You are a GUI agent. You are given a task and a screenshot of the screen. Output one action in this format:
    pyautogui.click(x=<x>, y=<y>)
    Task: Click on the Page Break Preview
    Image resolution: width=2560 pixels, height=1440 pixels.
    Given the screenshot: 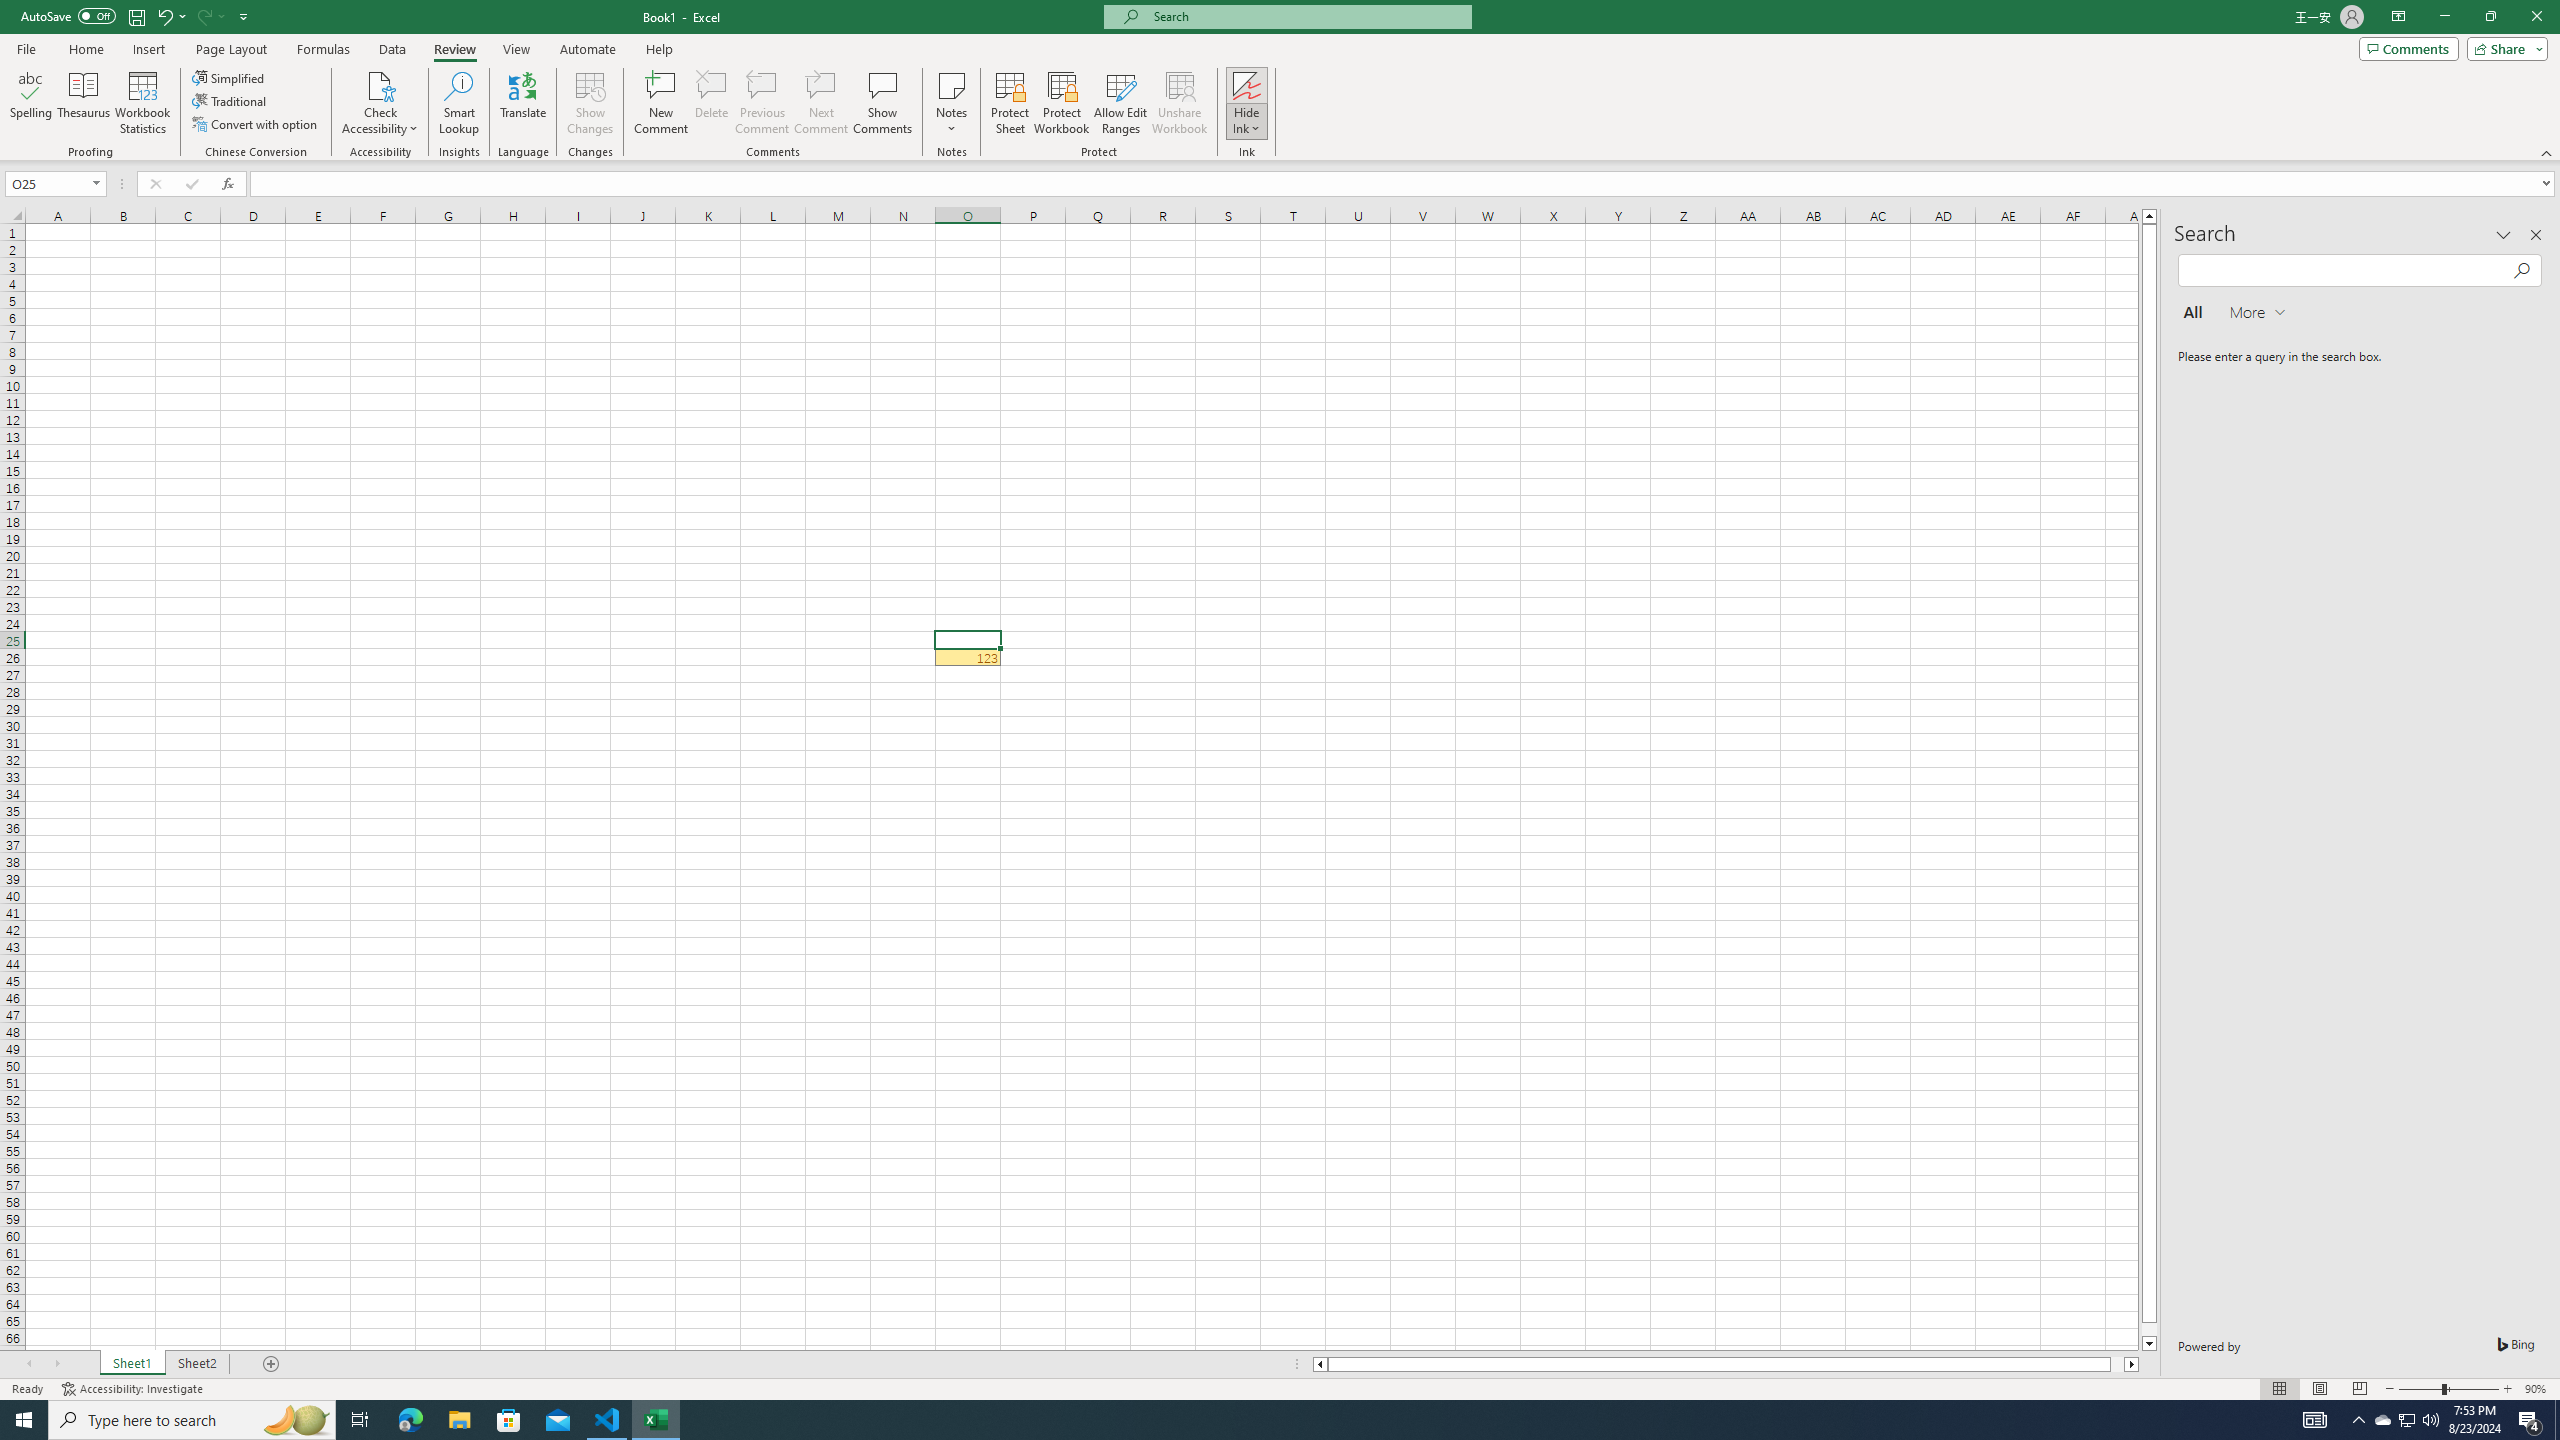 What is the action you would take?
    pyautogui.click(x=2360, y=1389)
    